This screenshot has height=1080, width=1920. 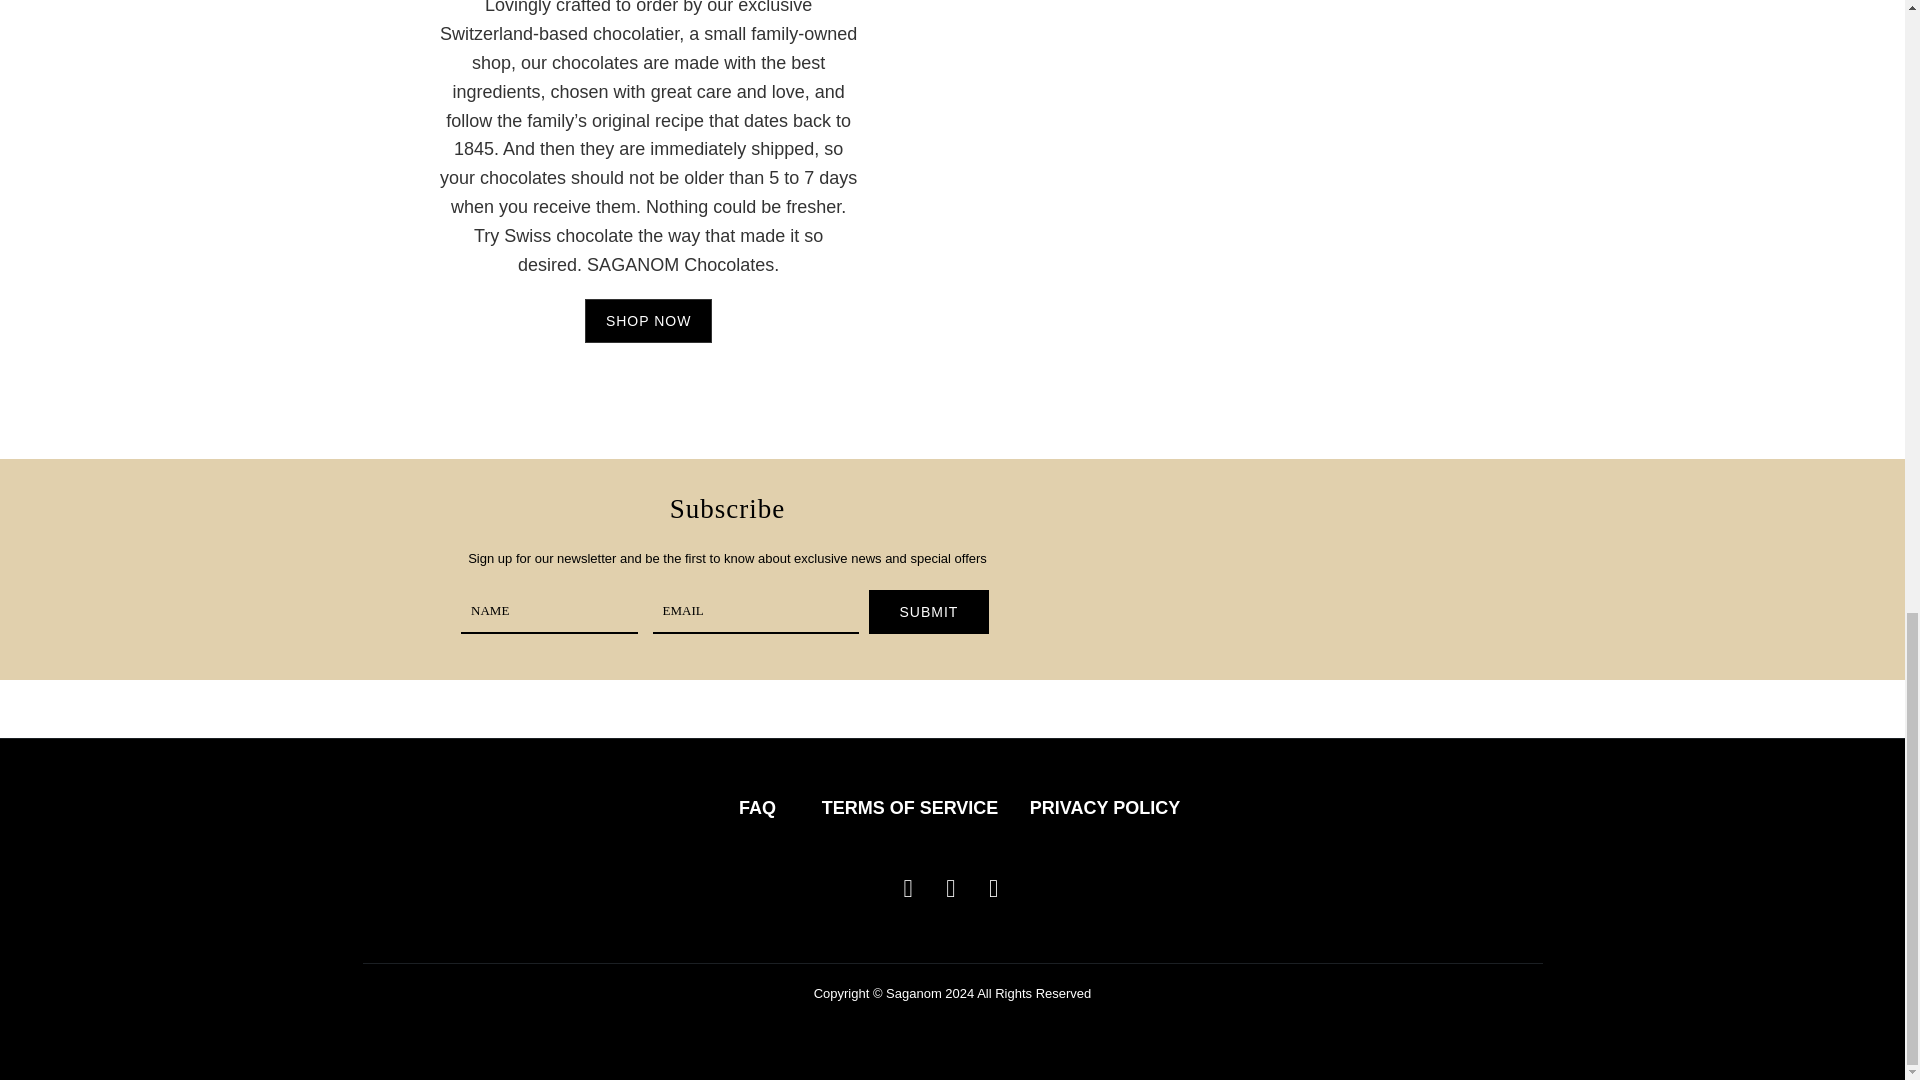 What do you see at coordinates (648, 321) in the screenshot?
I see `SHOP NOW` at bounding box center [648, 321].